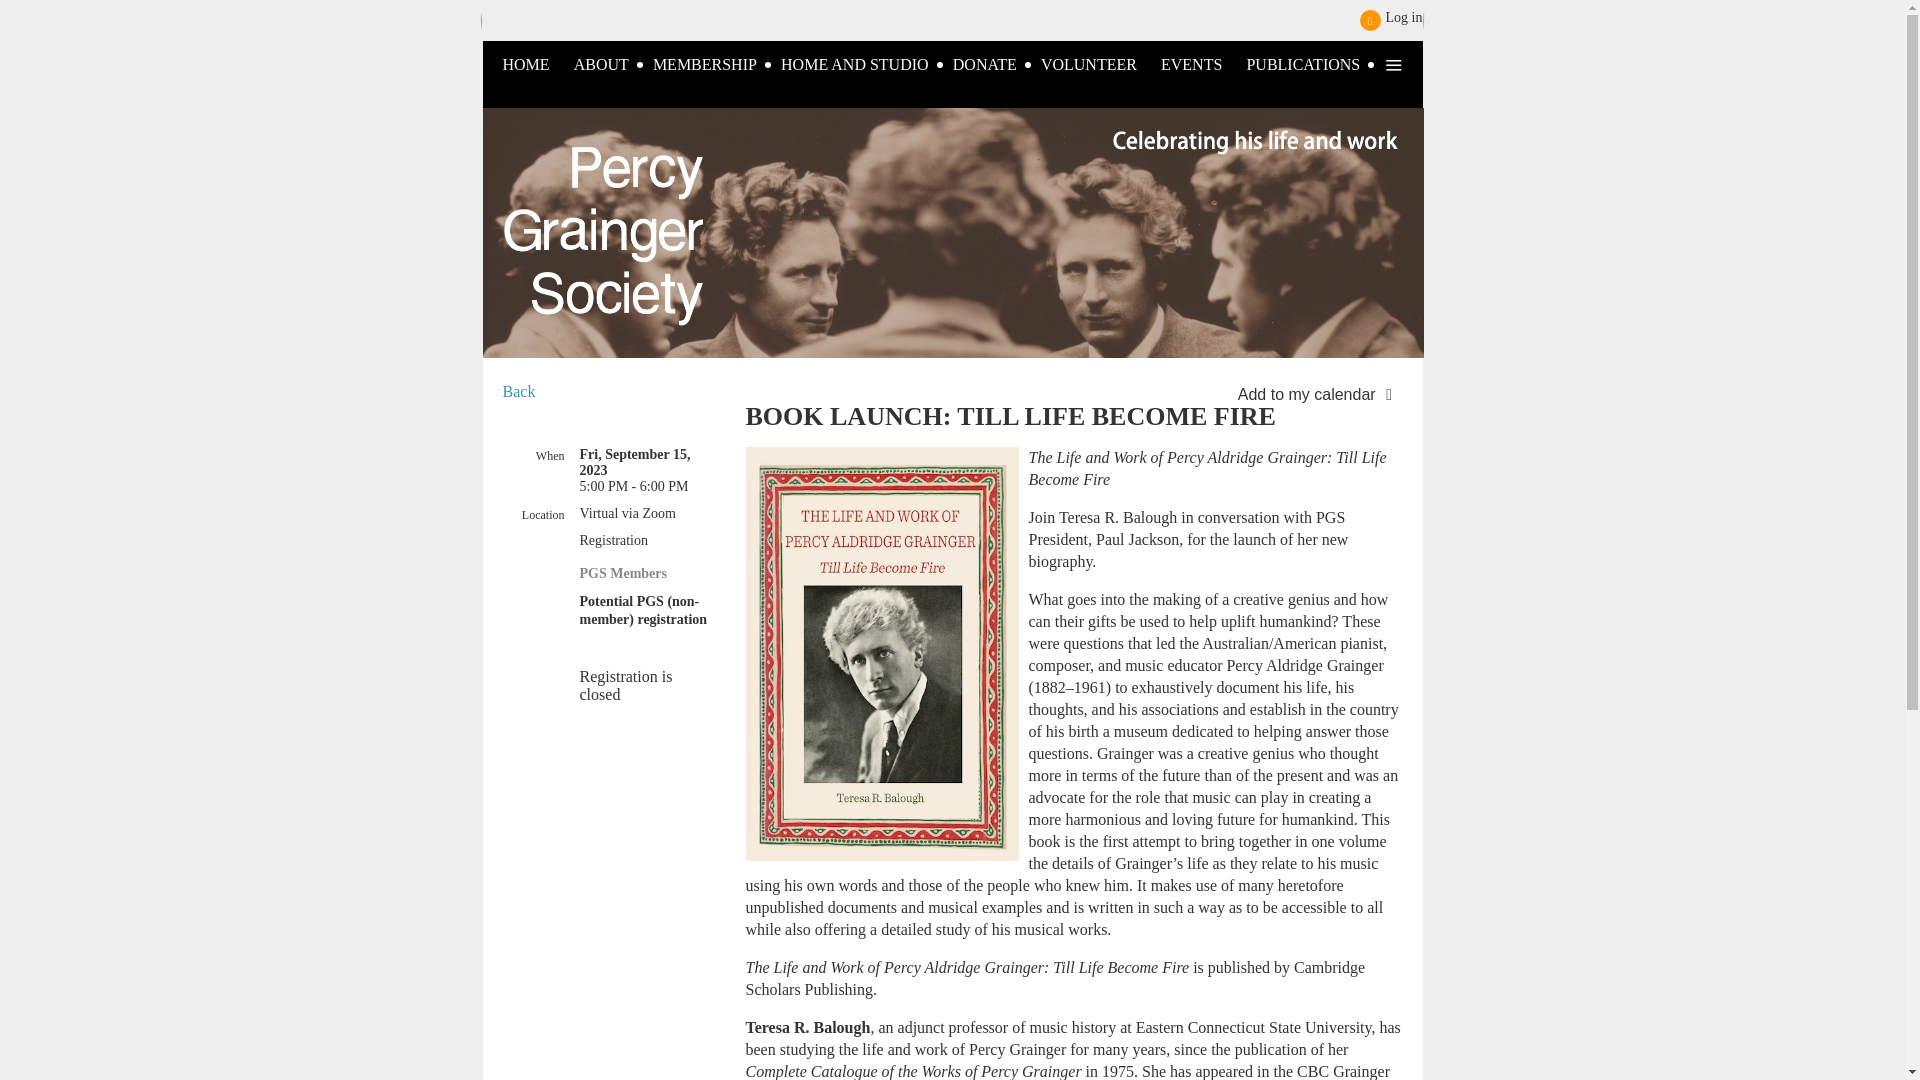 The height and width of the screenshot is (1080, 1920). What do you see at coordinates (866, 64) in the screenshot?
I see `HOME AND STUDIO` at bounding box center [866, 64].